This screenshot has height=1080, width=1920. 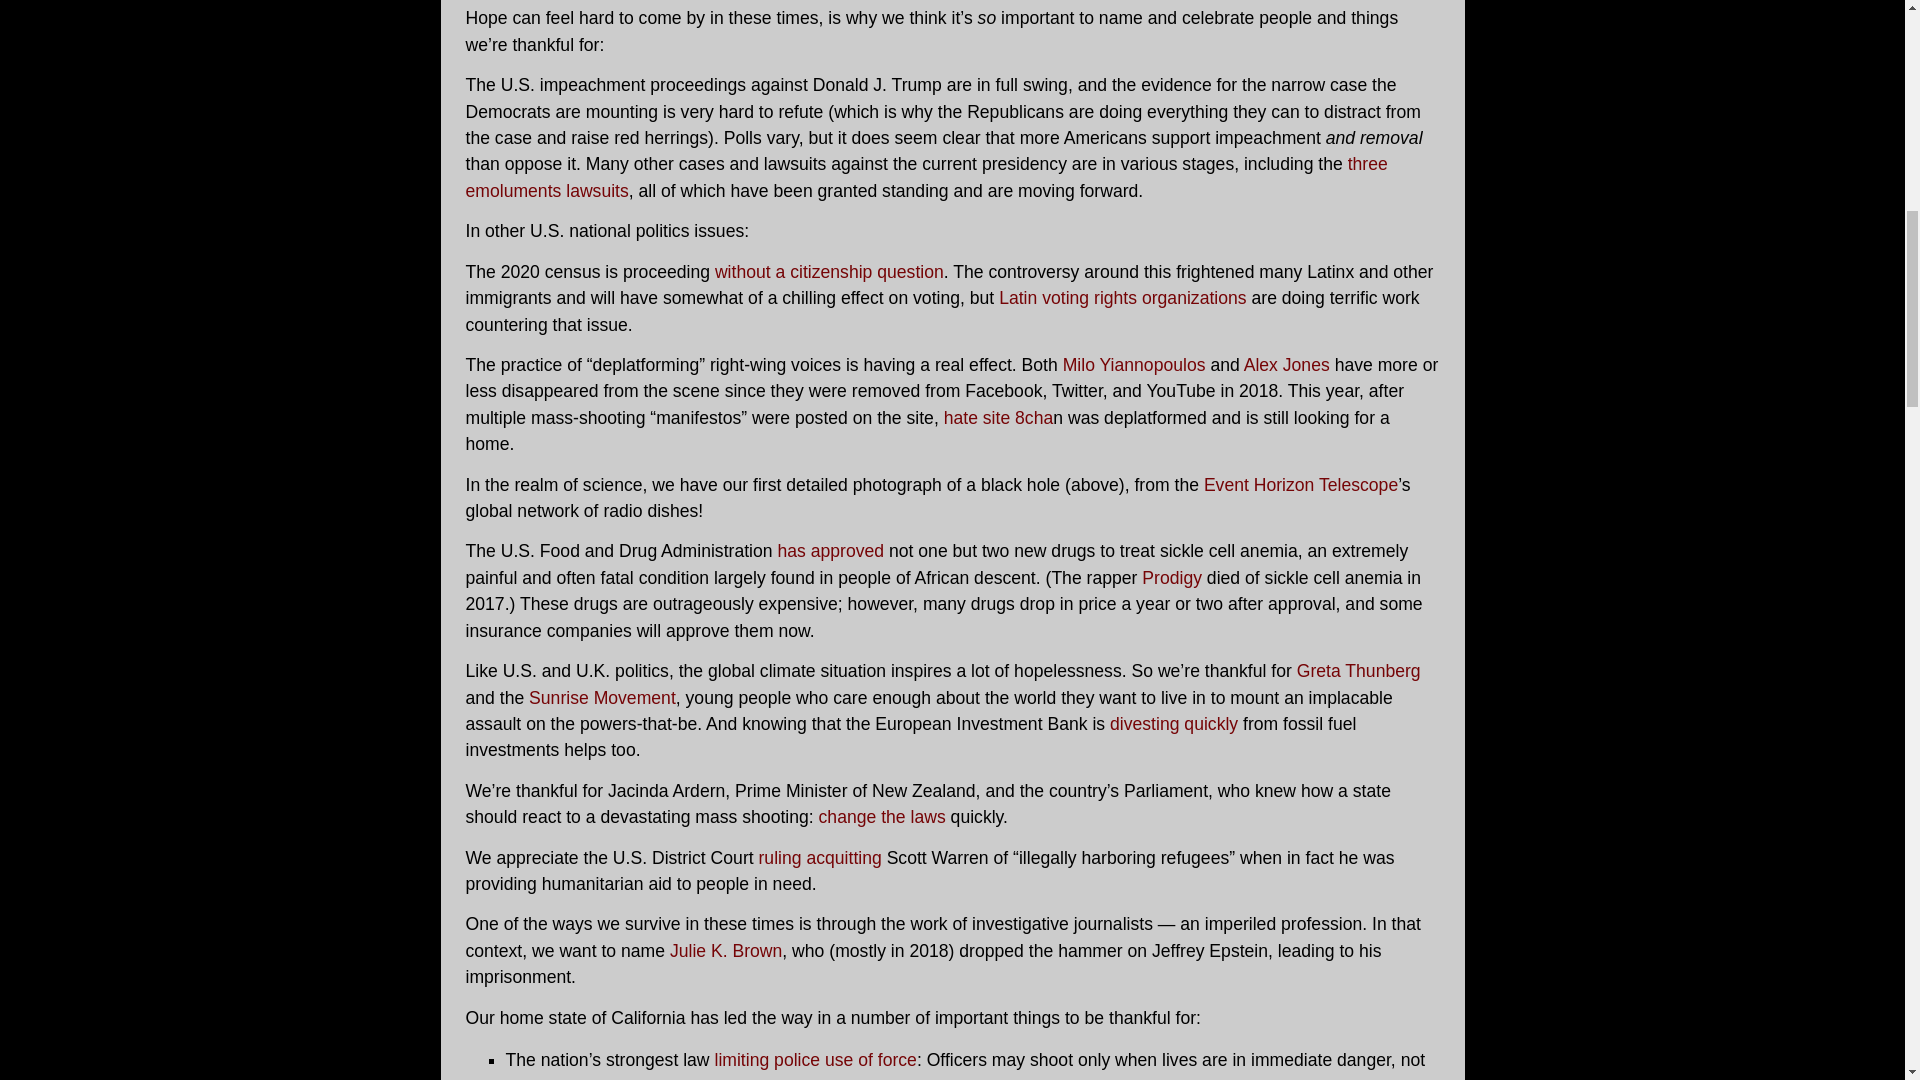 I want to click on Greta Thunberg, so click(x=1358, y=670).